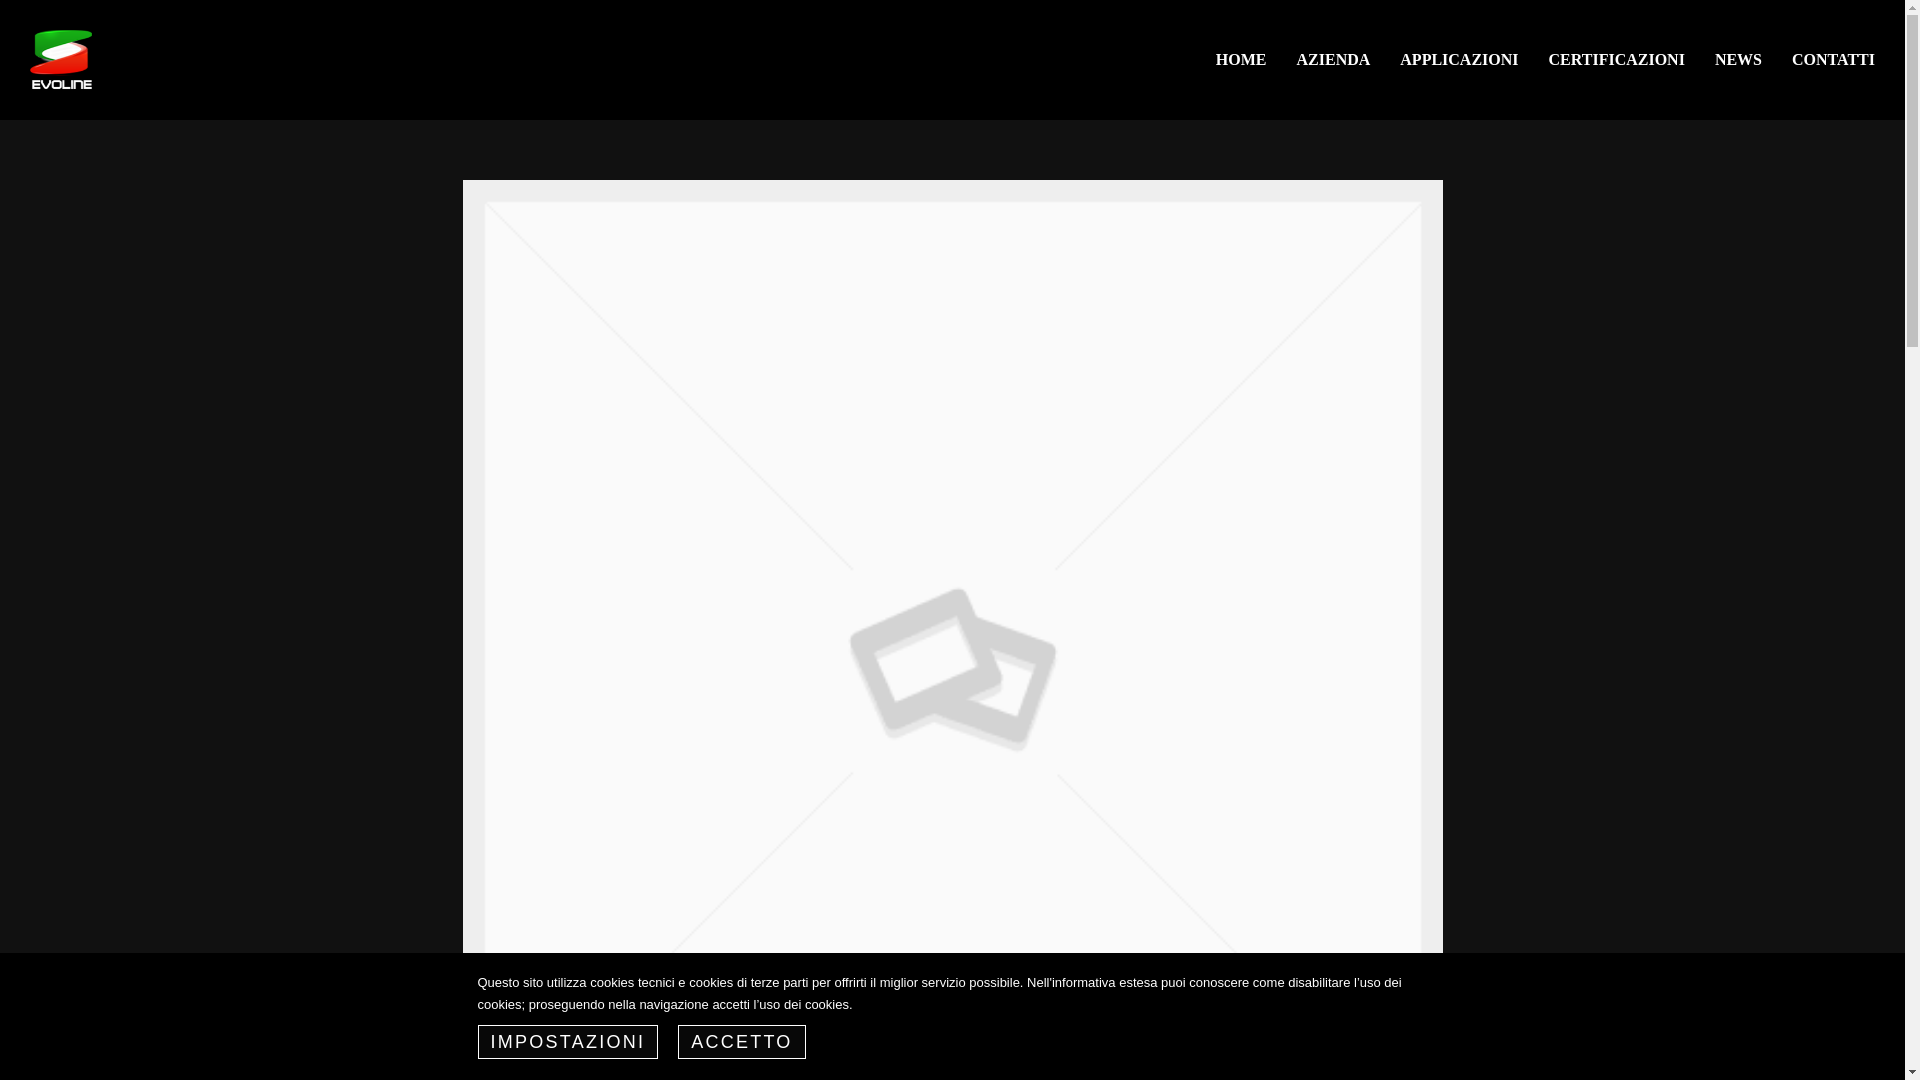 The height and width of the screenshot is (1080, 1920). Describe the element at coordinates (1738, 60) in the screenshot. I see `NEWS` at that location.